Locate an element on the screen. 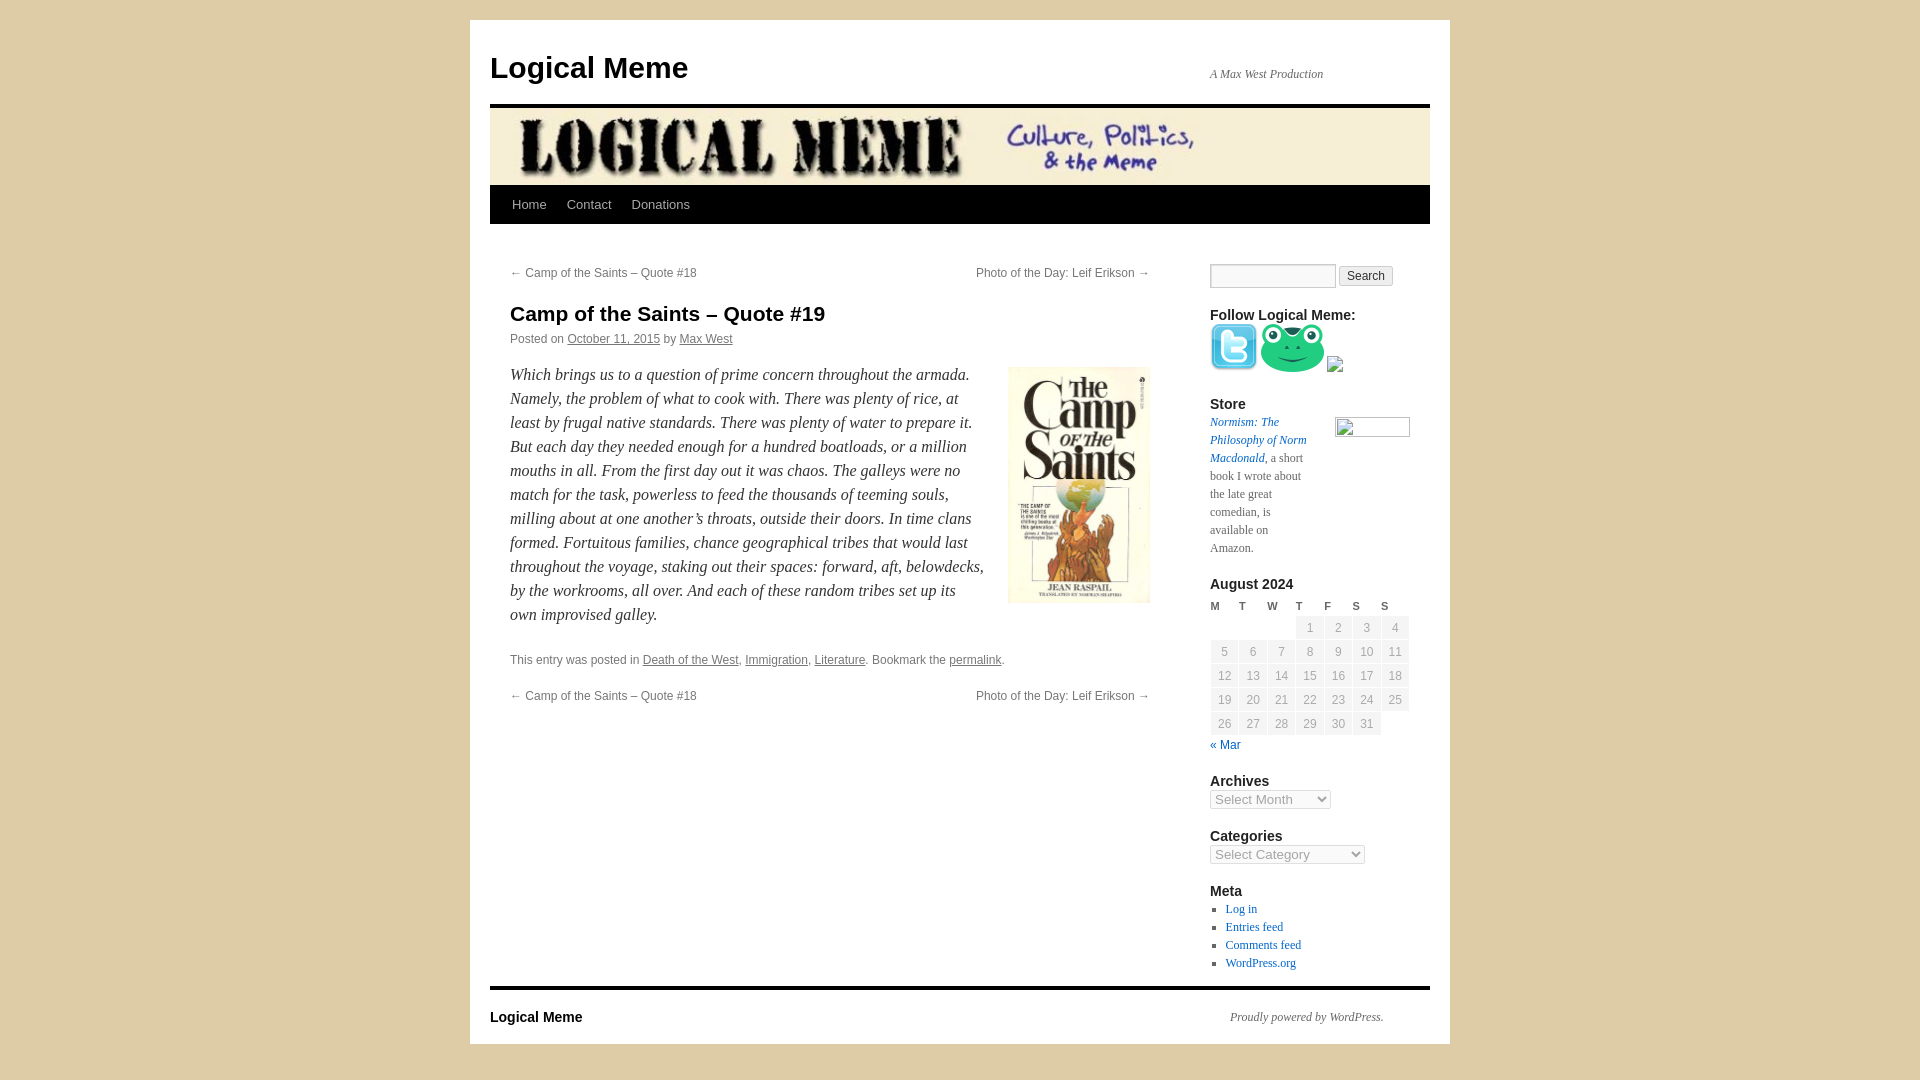  Wednesday is located at coordinates (1280, 606).